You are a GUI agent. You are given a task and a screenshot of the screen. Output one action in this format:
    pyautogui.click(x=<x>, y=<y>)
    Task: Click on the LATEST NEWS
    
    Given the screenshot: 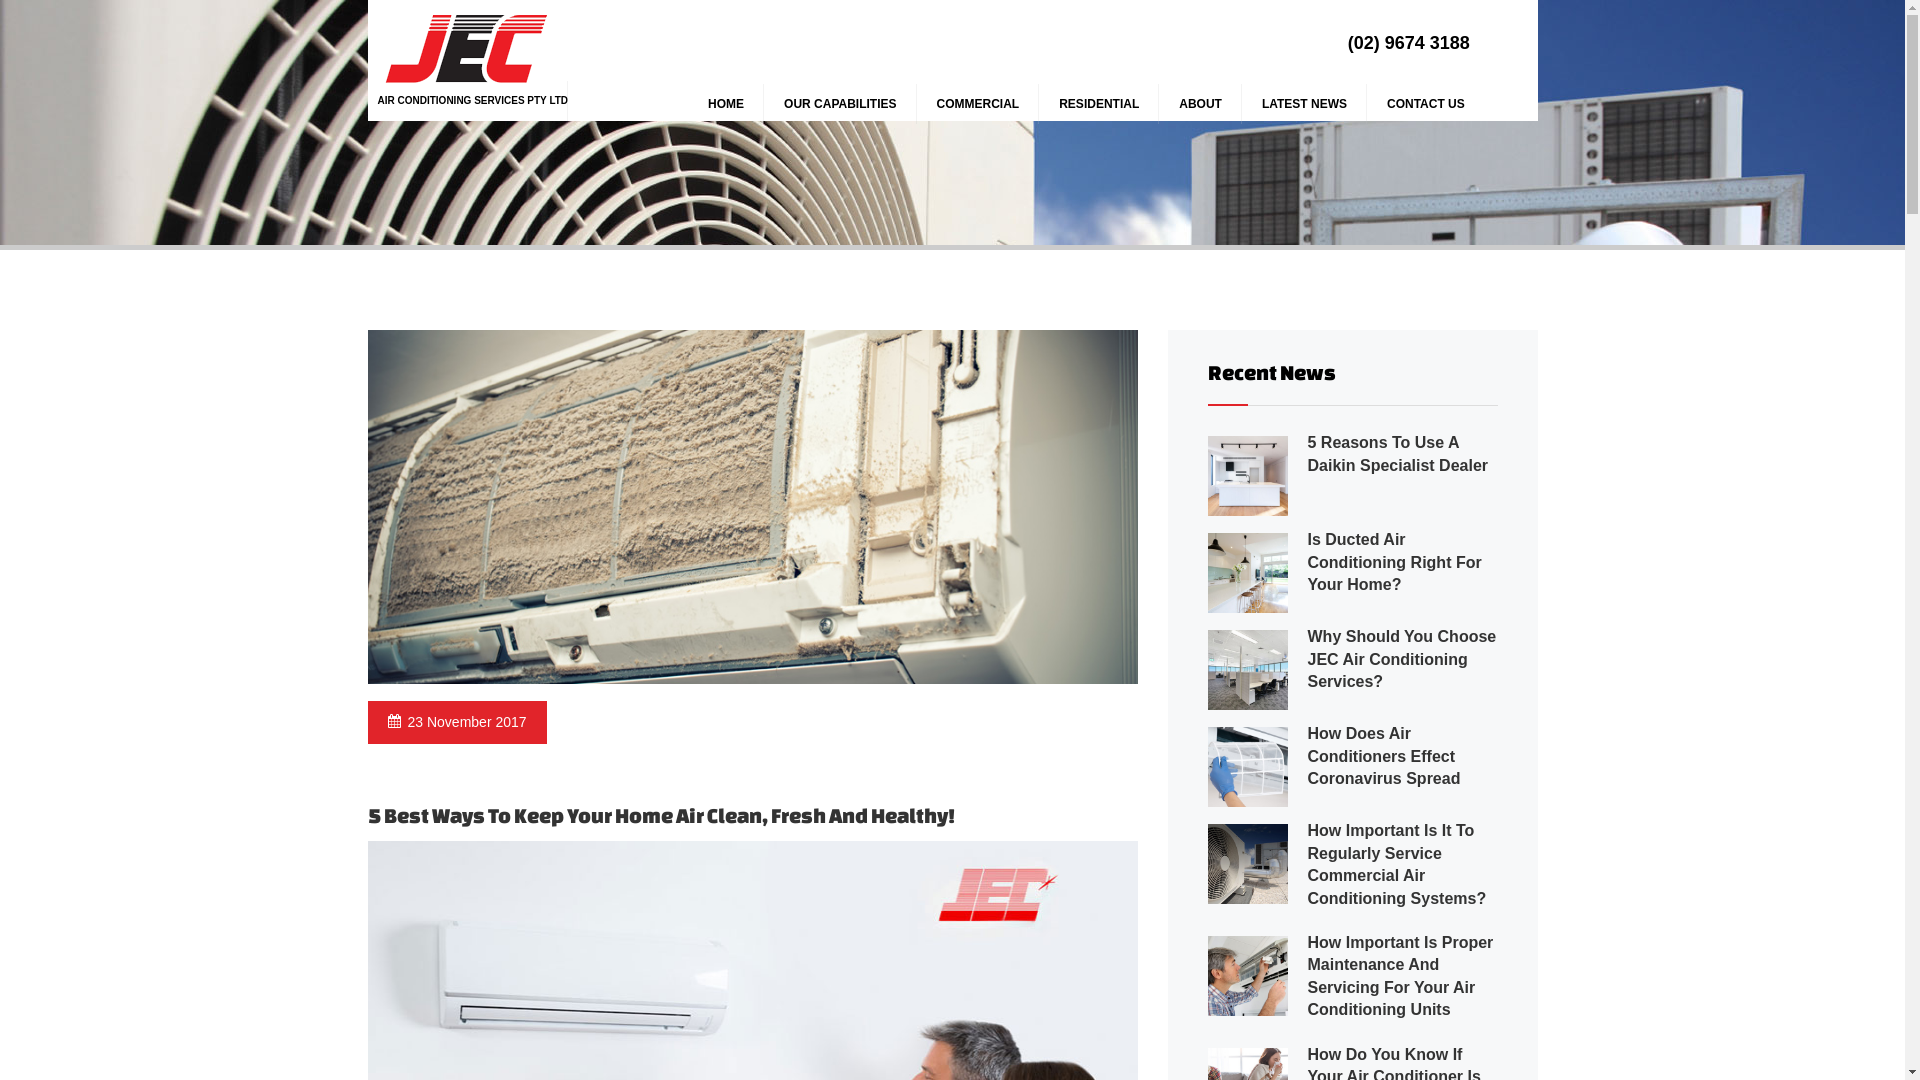 What is the action you would take?
    pyautogui.click(x=1304, y=104)
    